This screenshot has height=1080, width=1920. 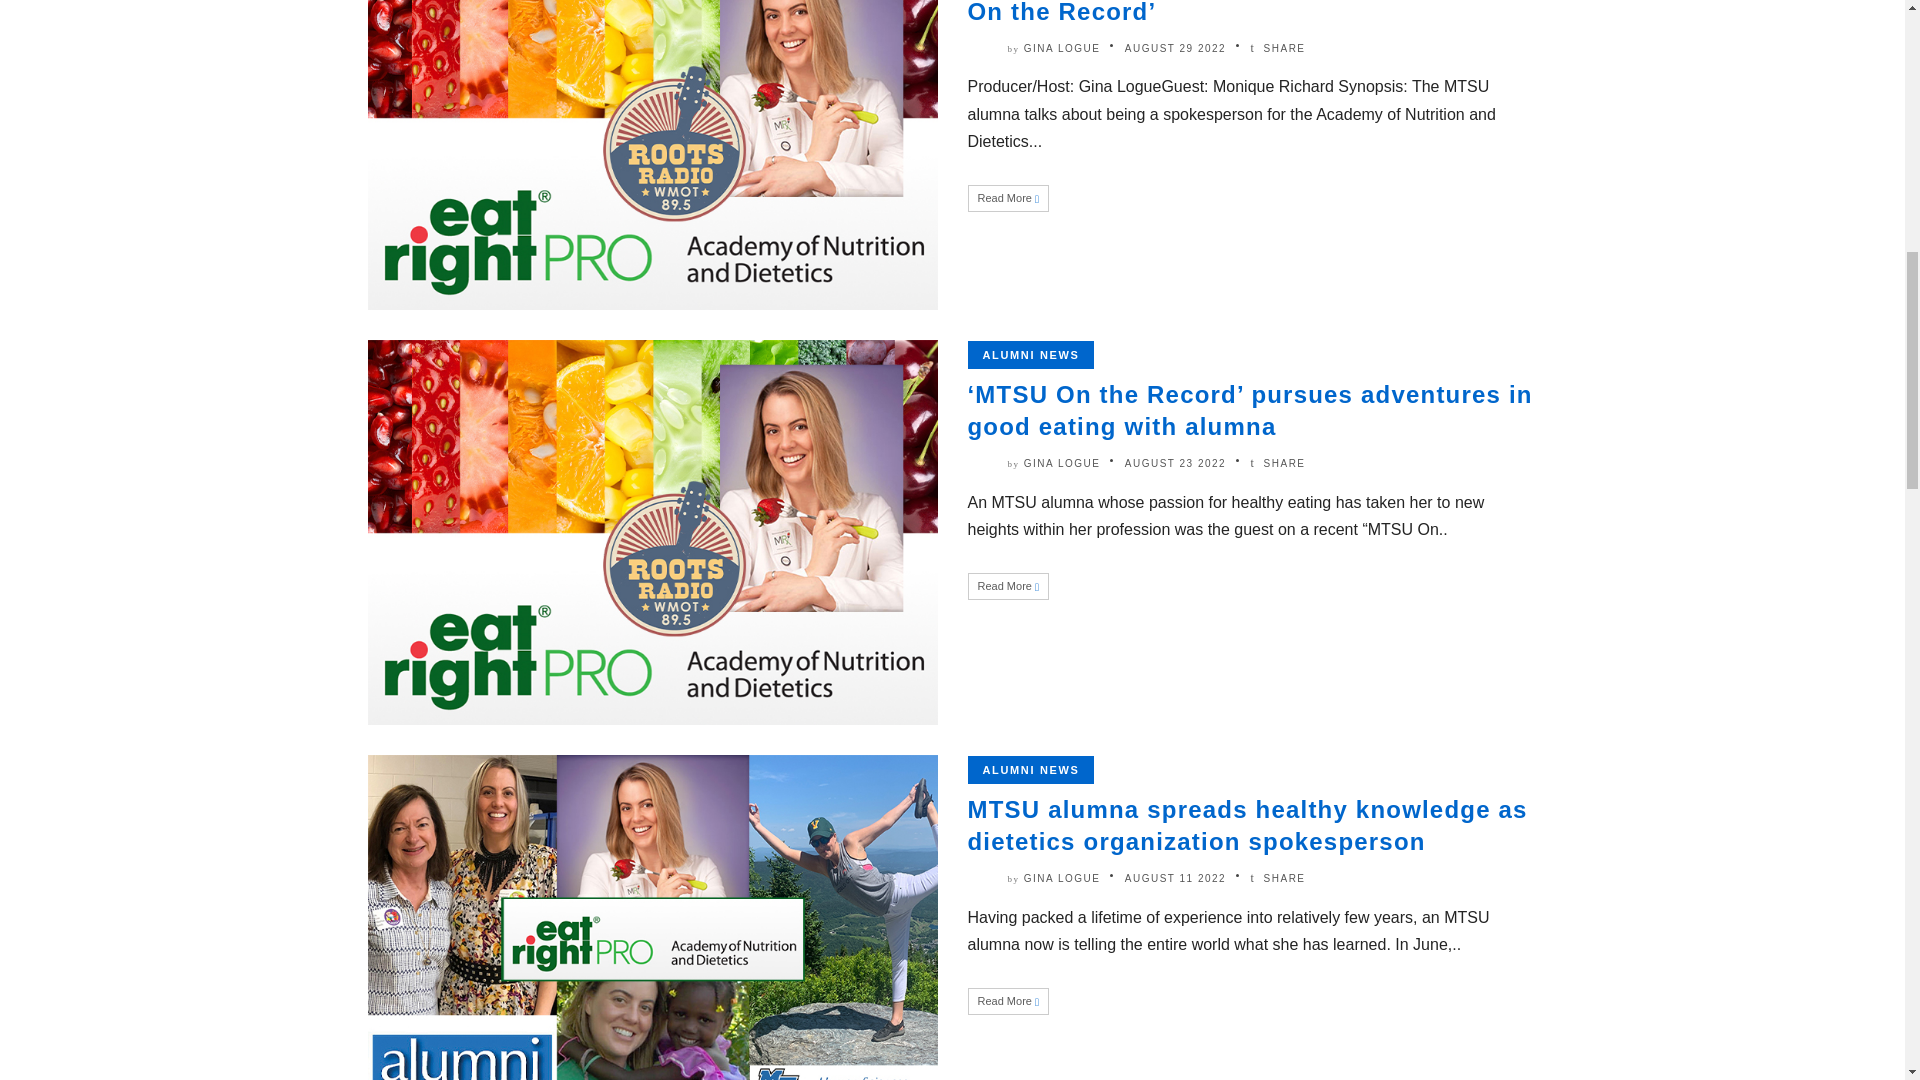 What do you see at coordinates (1062, 48) in the screenshot?
I see `Posts by Gina Logue` at bounding box center [1062, 48].